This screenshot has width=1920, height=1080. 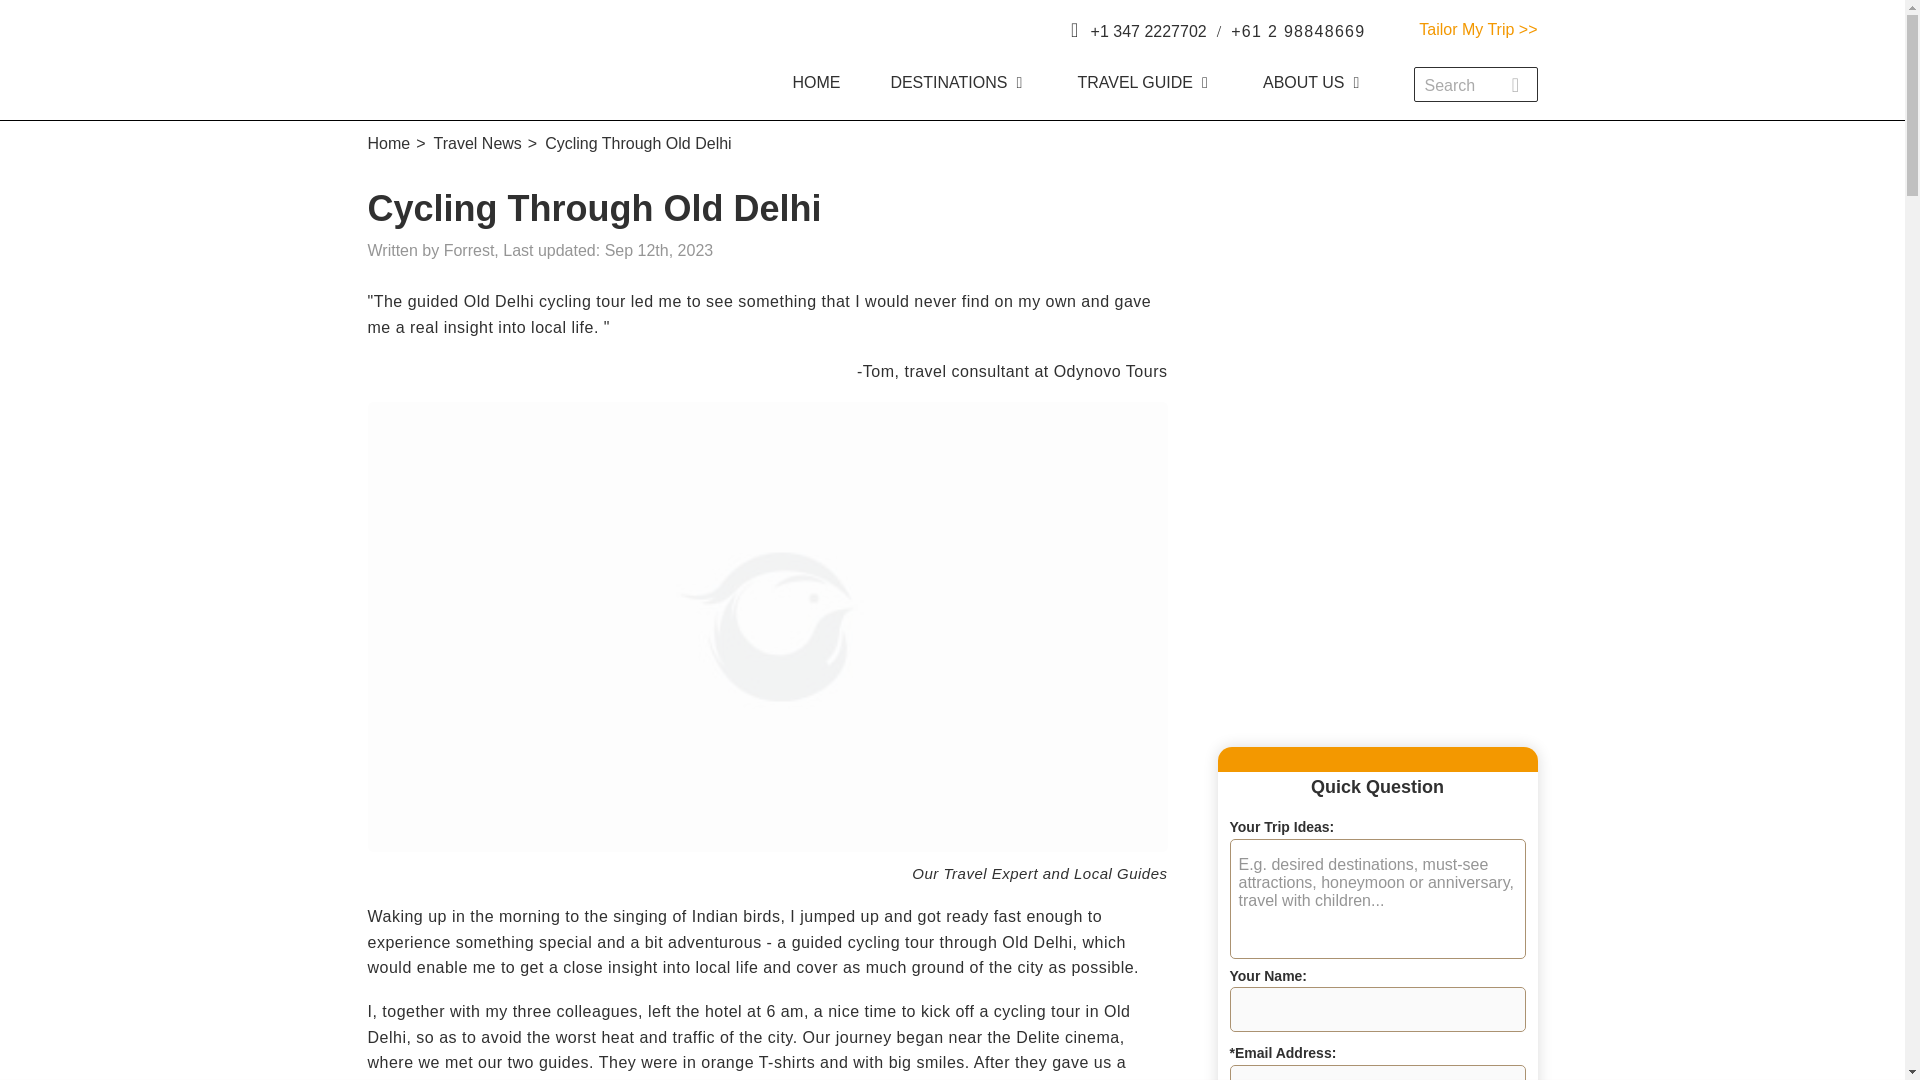 What do you see at coordinates (1314, 82) in the screenshot?
I see `ABOUT US` at bounding box center [1314, 82].